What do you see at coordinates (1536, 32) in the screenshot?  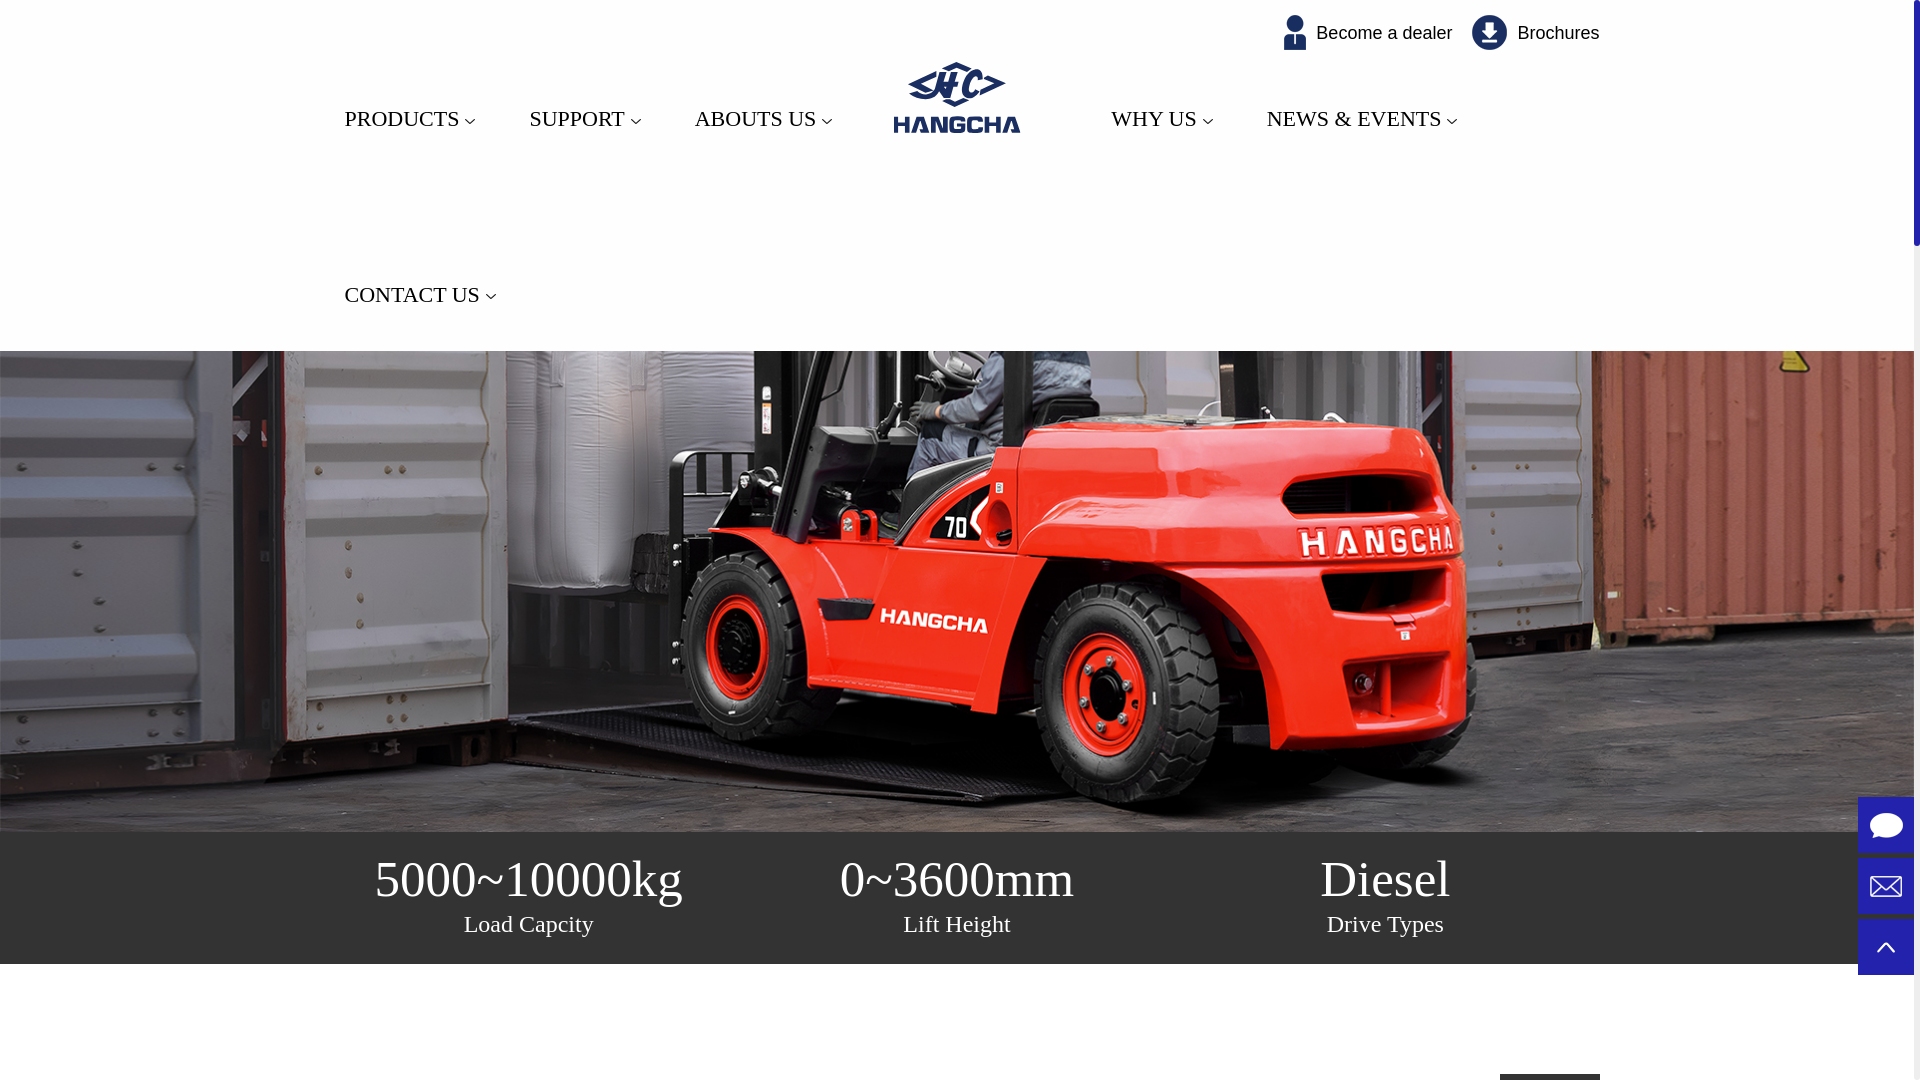 I see `Brochures` at bounding box center [1536, 32].